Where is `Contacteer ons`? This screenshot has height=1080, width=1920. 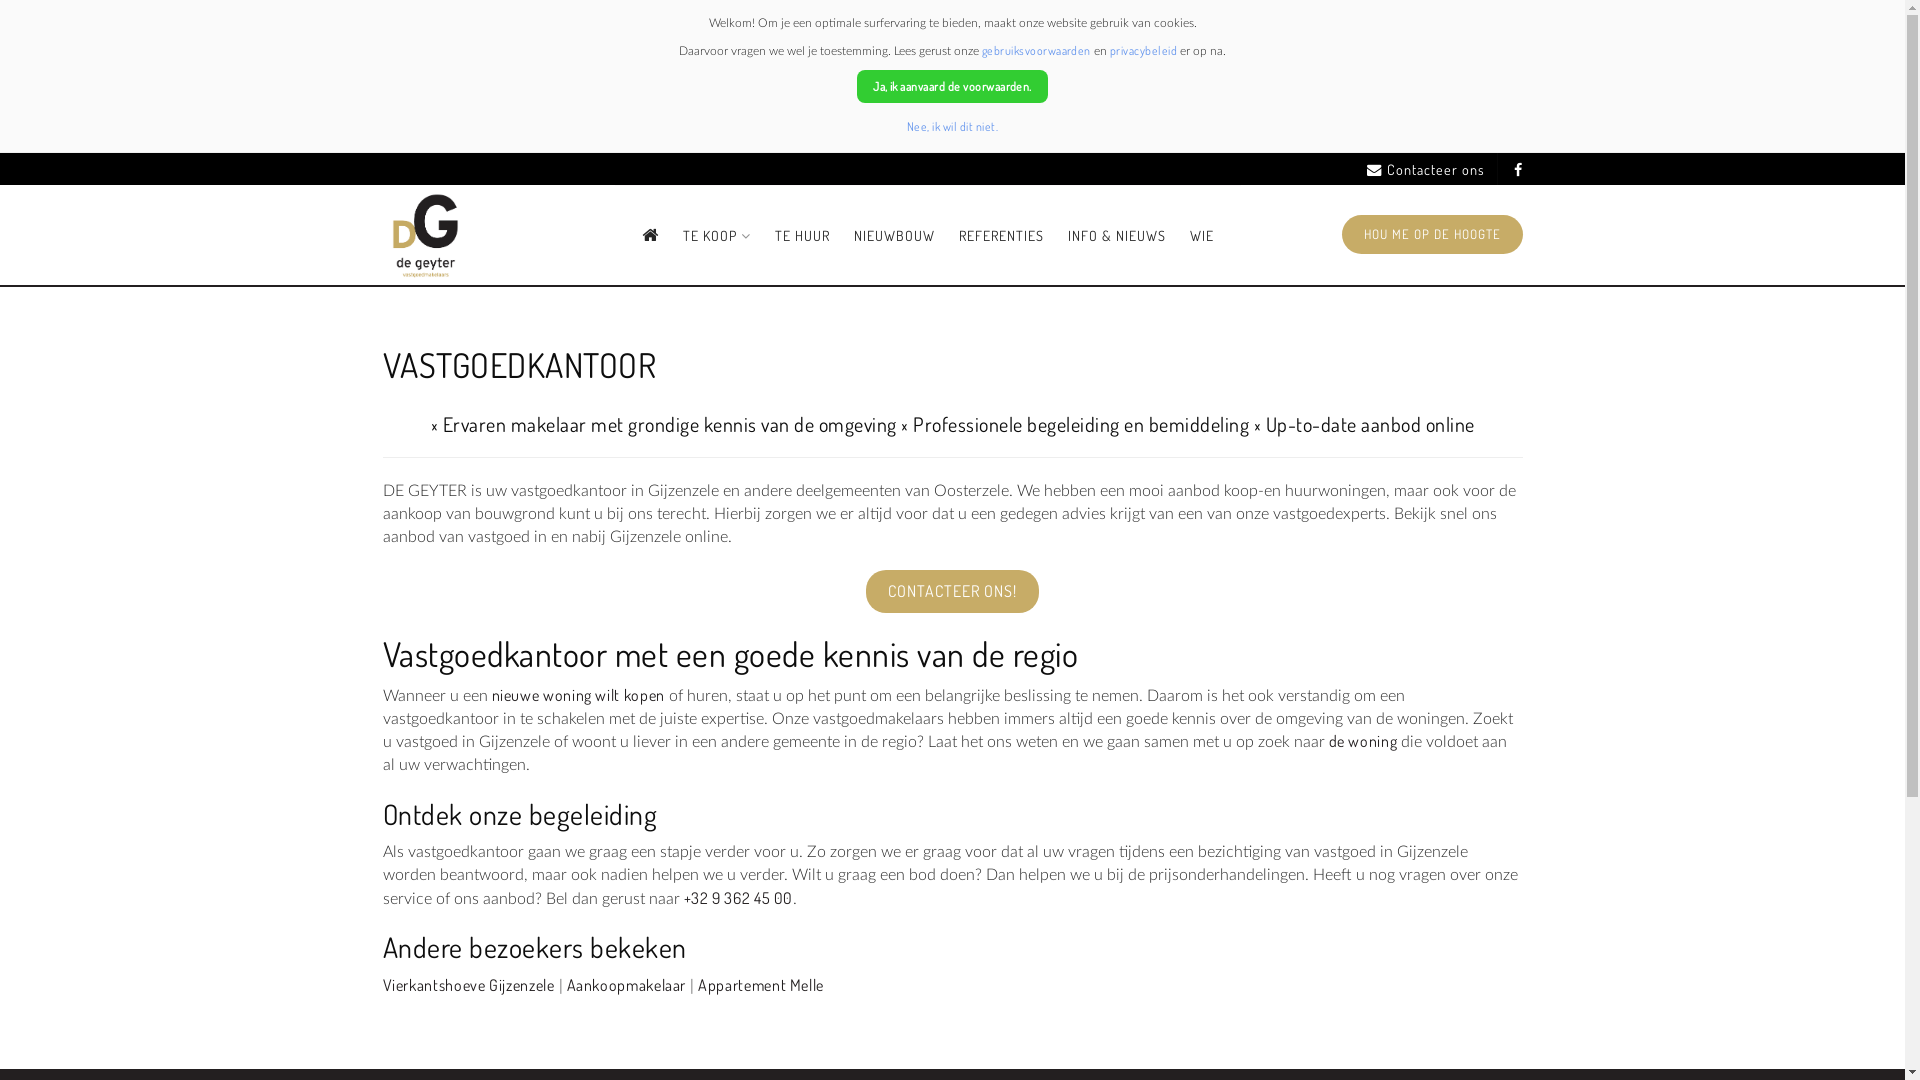 Contacteer ons is located at coordinates (1426, 170).